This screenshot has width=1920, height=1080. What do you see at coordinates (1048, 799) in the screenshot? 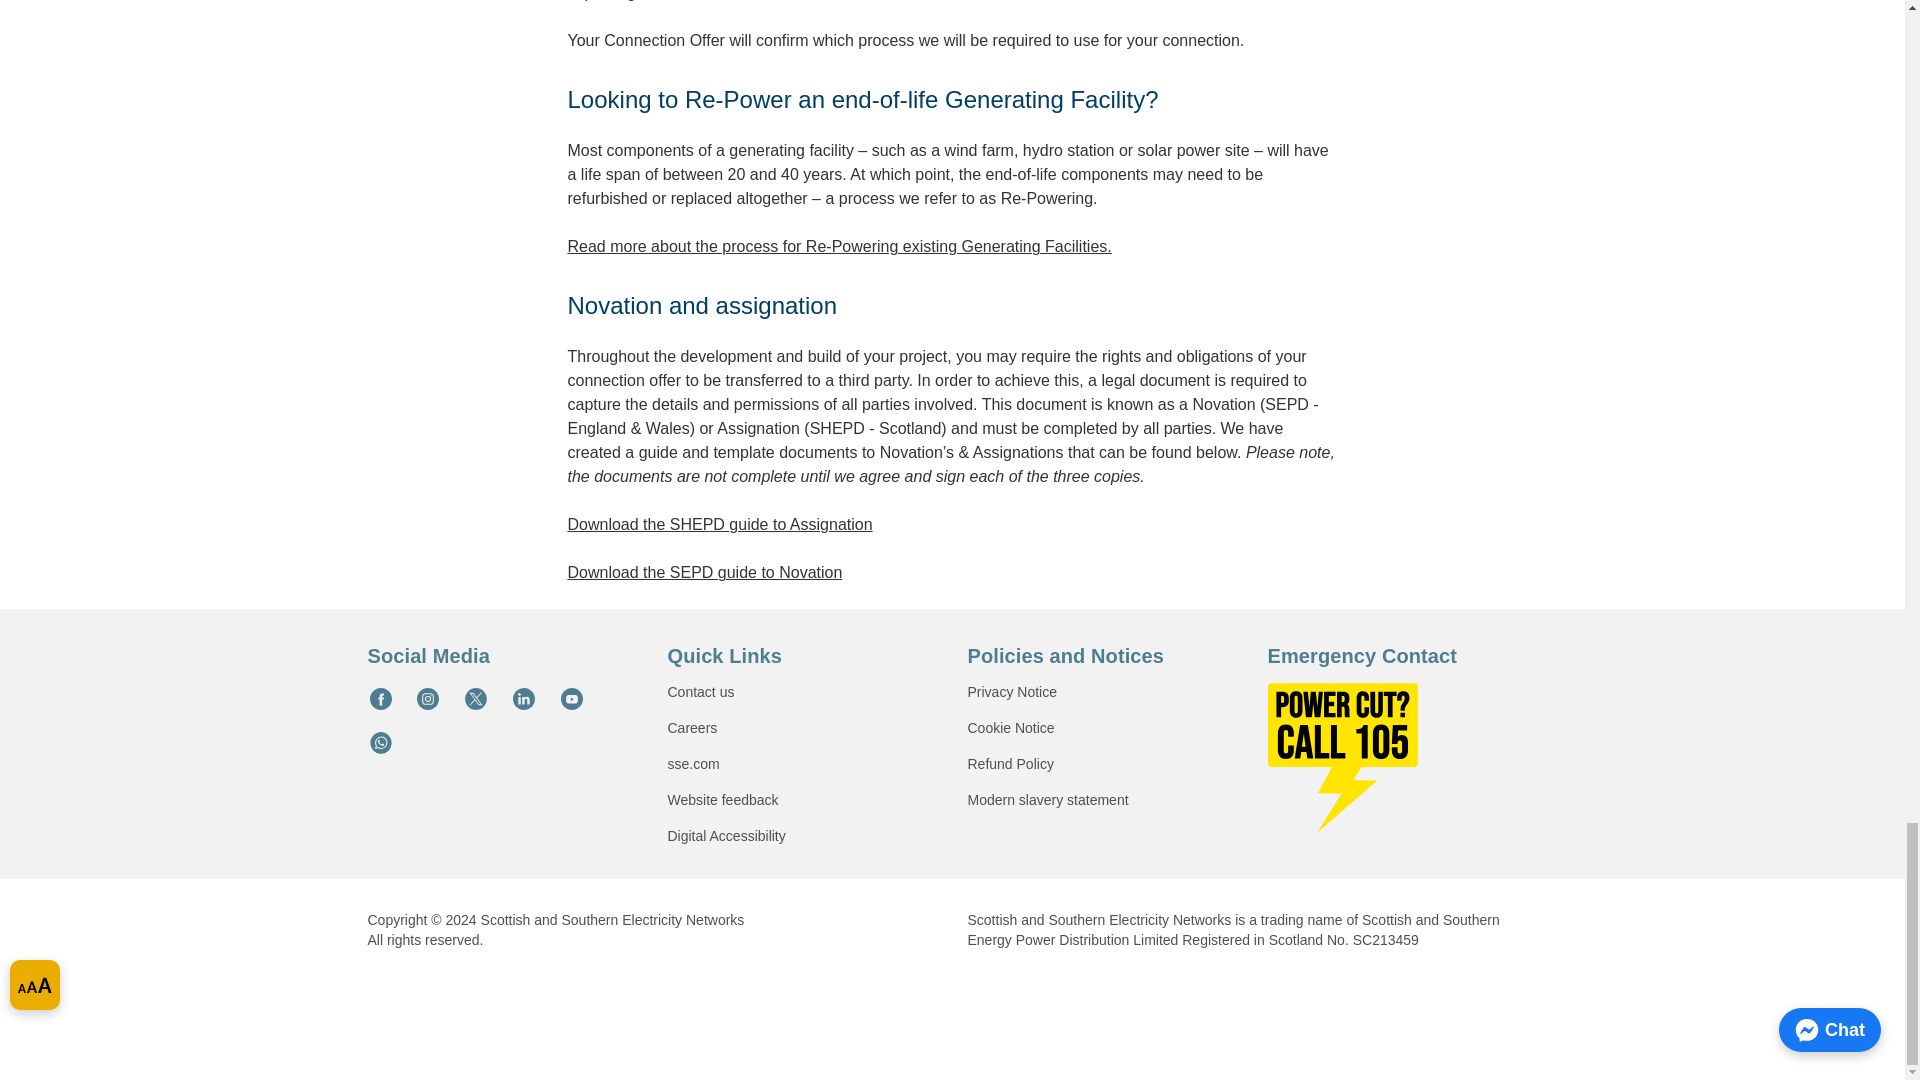
I see `Modern slavery statement PDF` at bounding box center [1048, 799].